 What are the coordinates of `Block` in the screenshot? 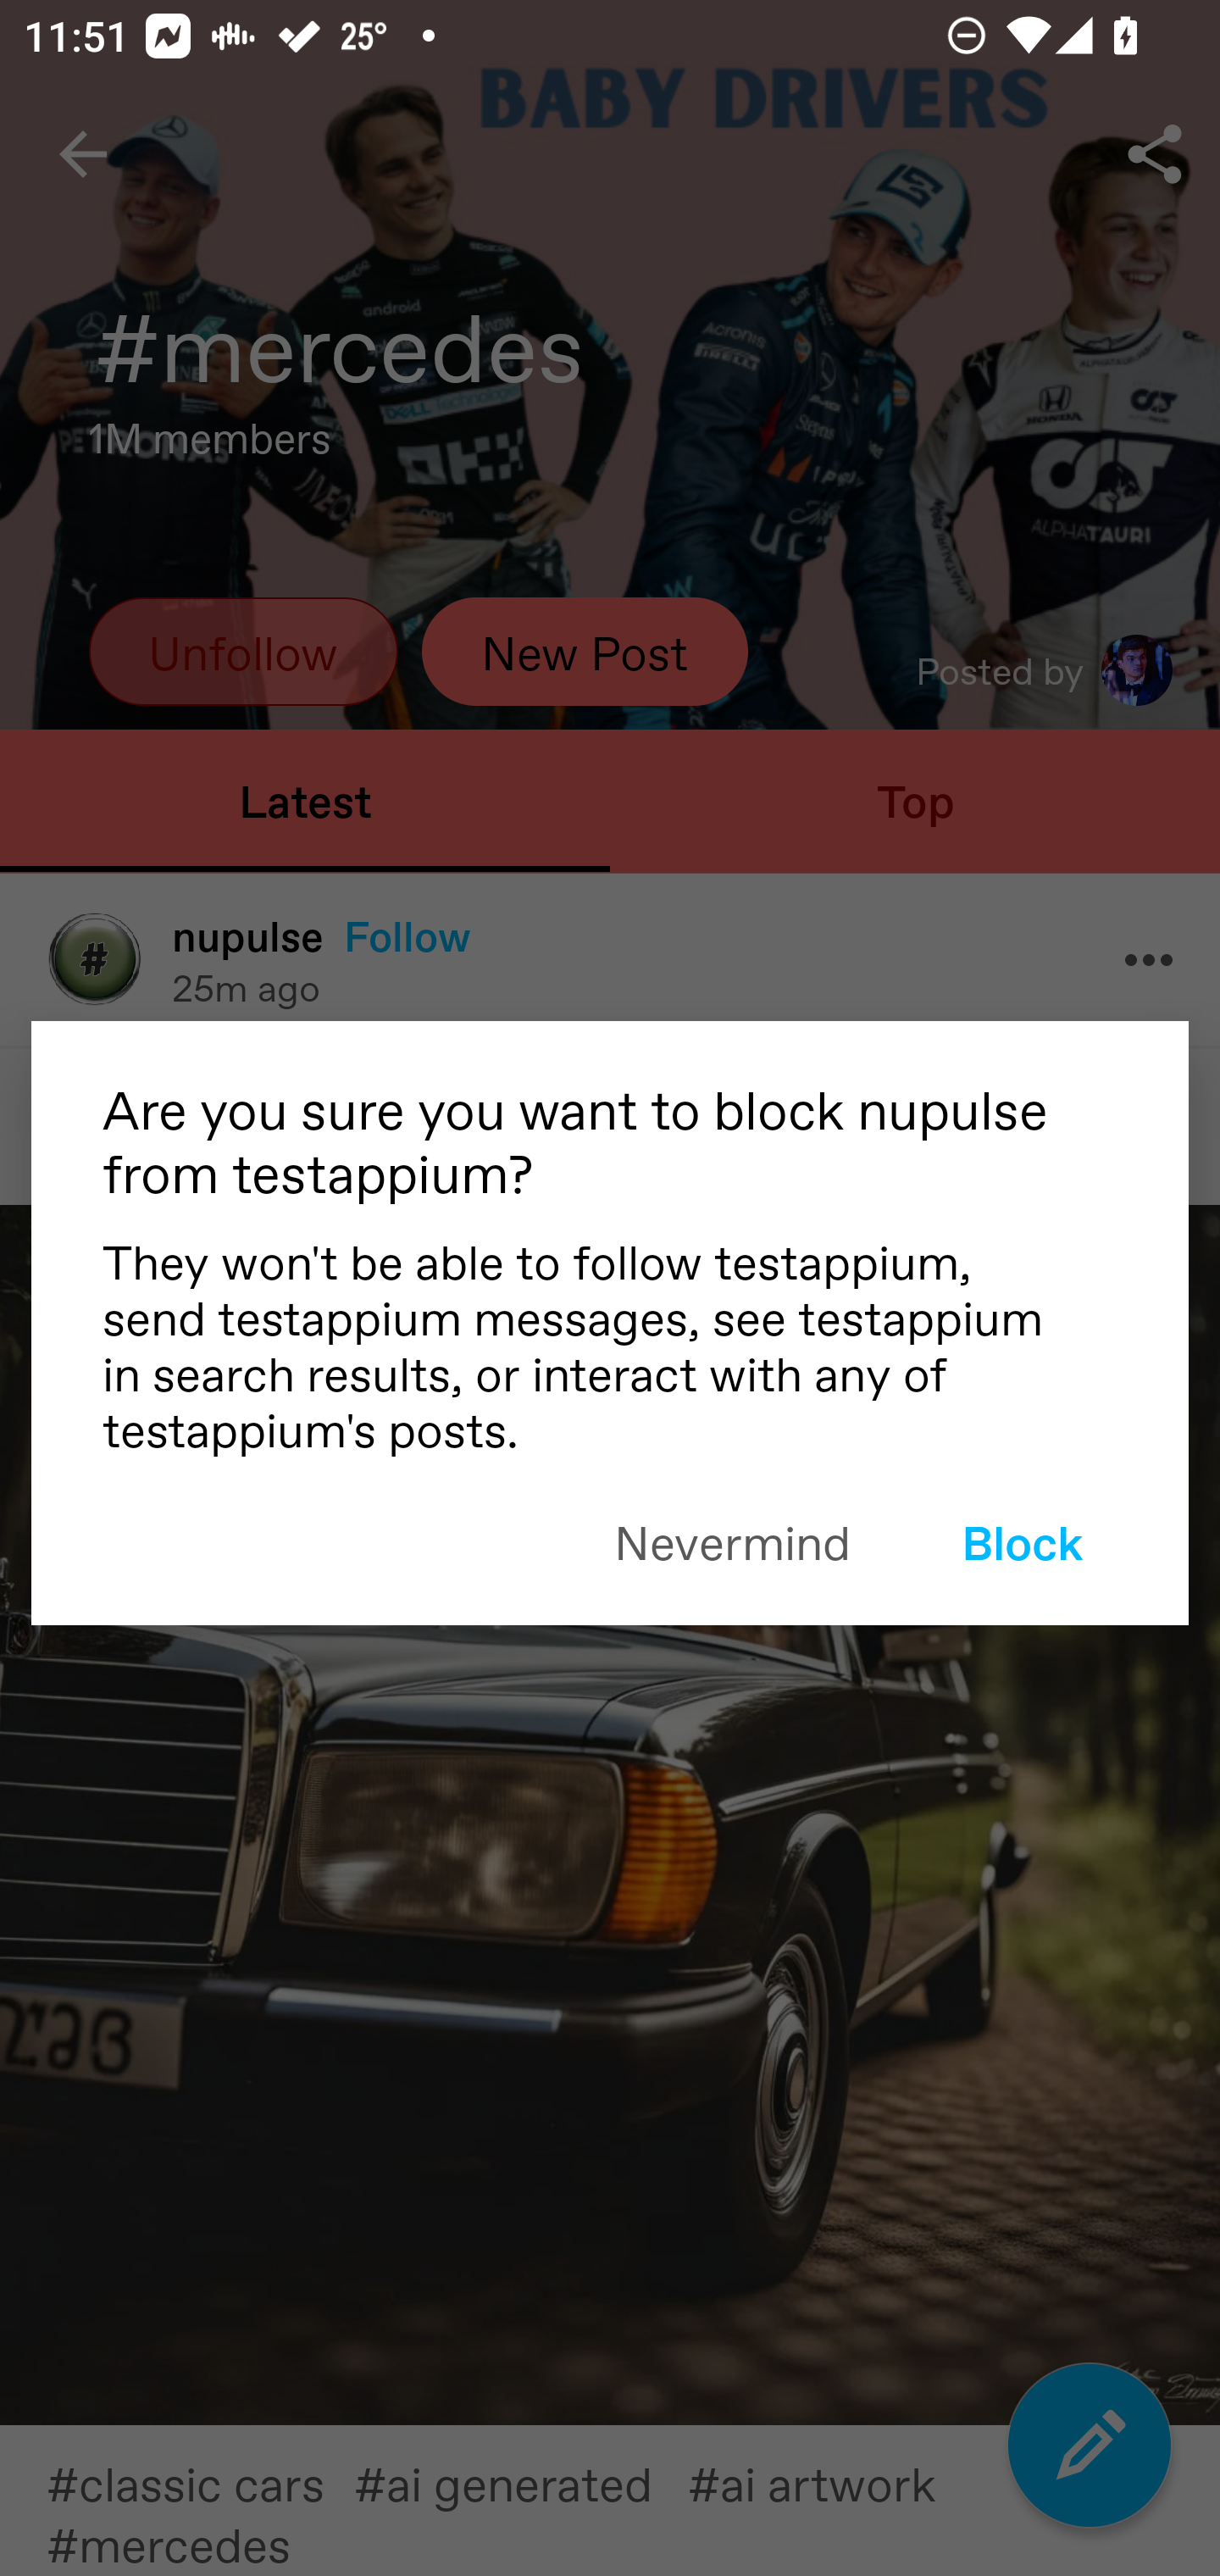 It's located at (1022, 1541).